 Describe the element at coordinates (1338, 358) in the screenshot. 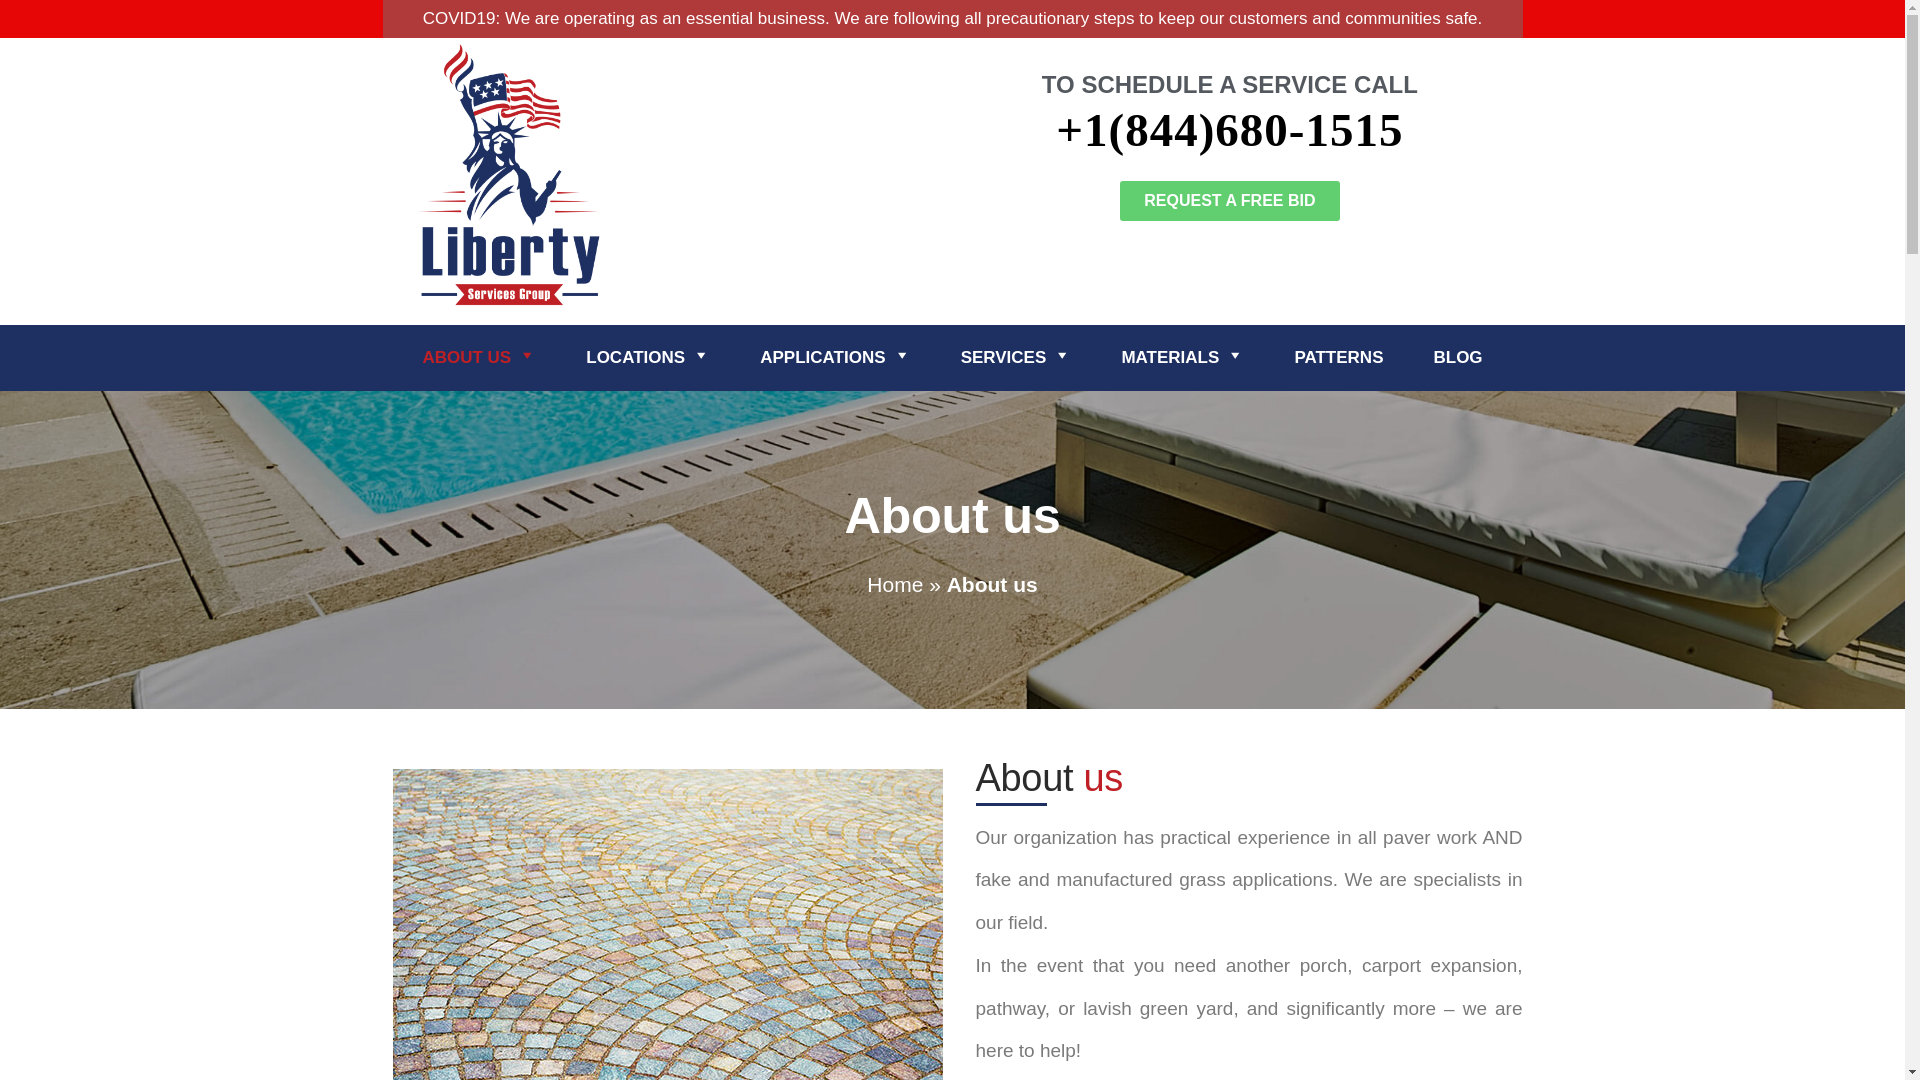

I see `PATTERNS` at that location.